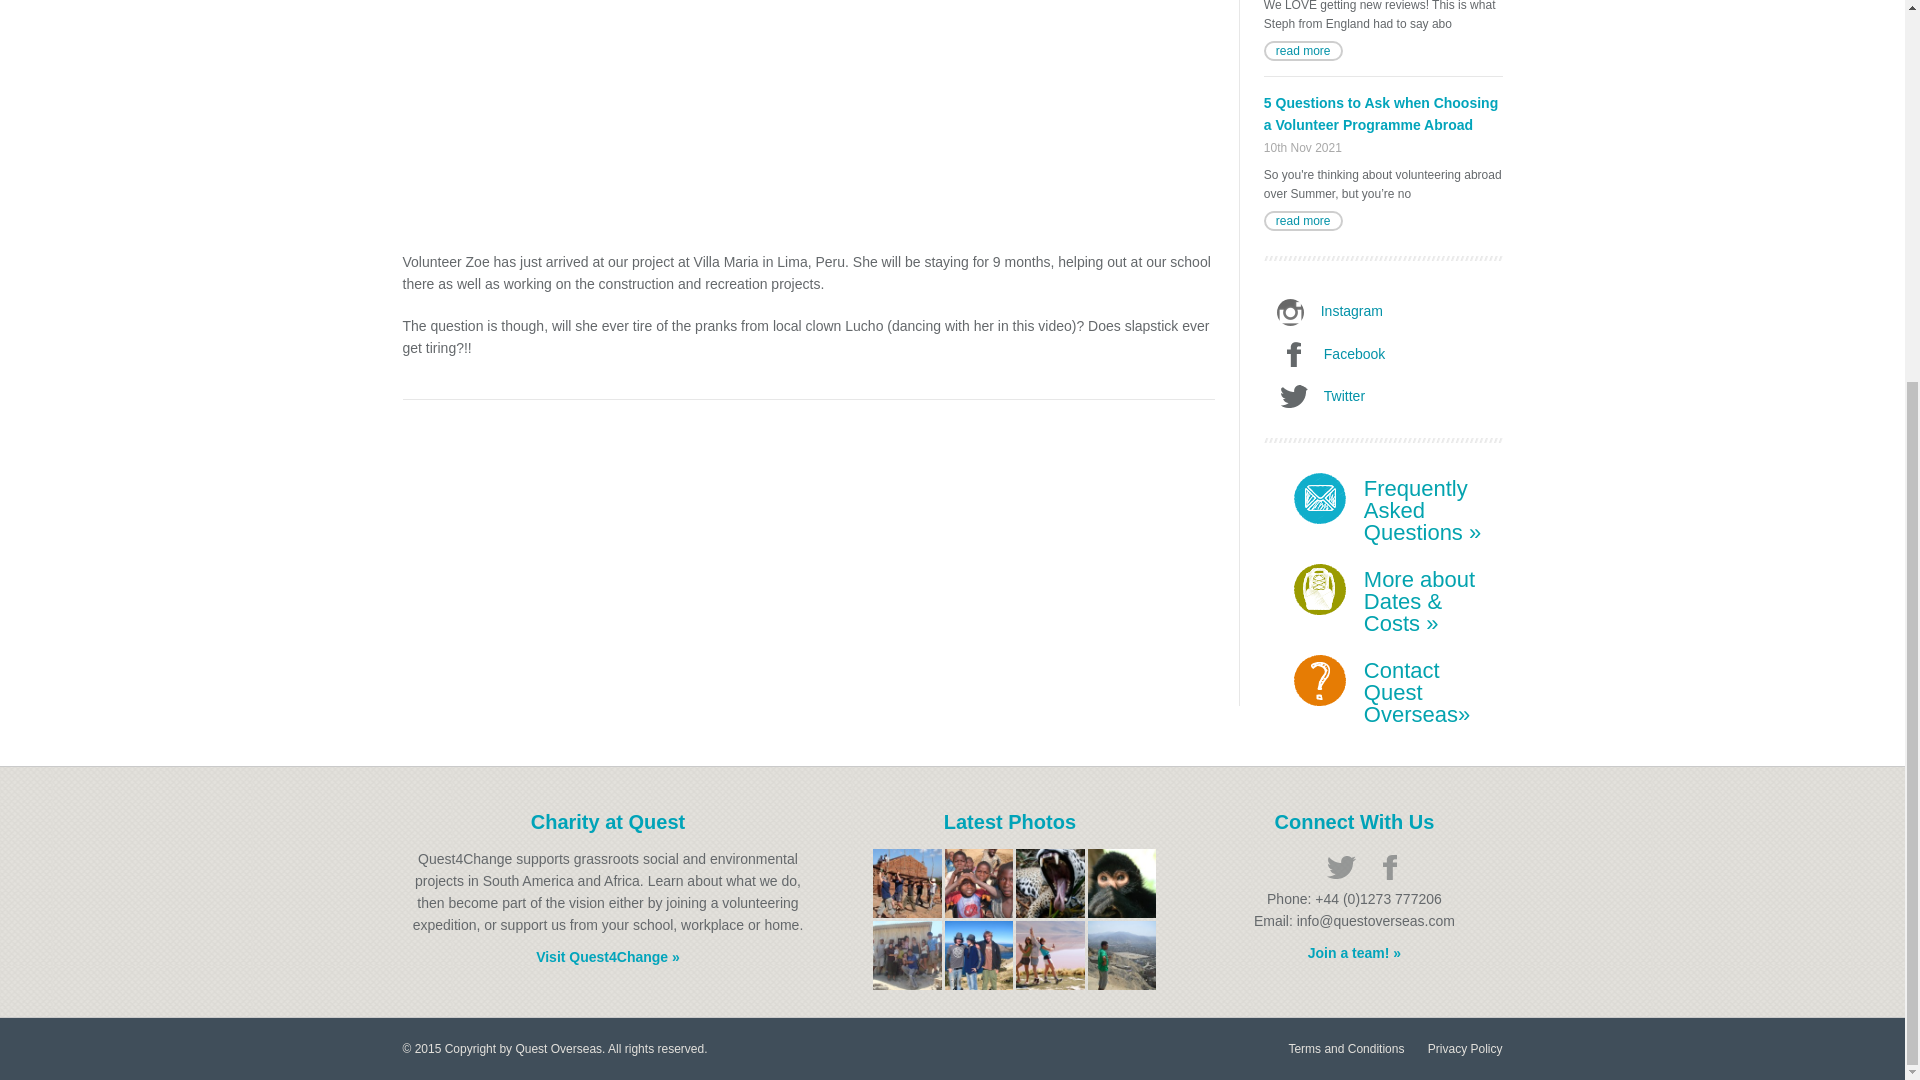  I want to click on Quest-team-with-family-outside-a-new-house, so click(908, 956).